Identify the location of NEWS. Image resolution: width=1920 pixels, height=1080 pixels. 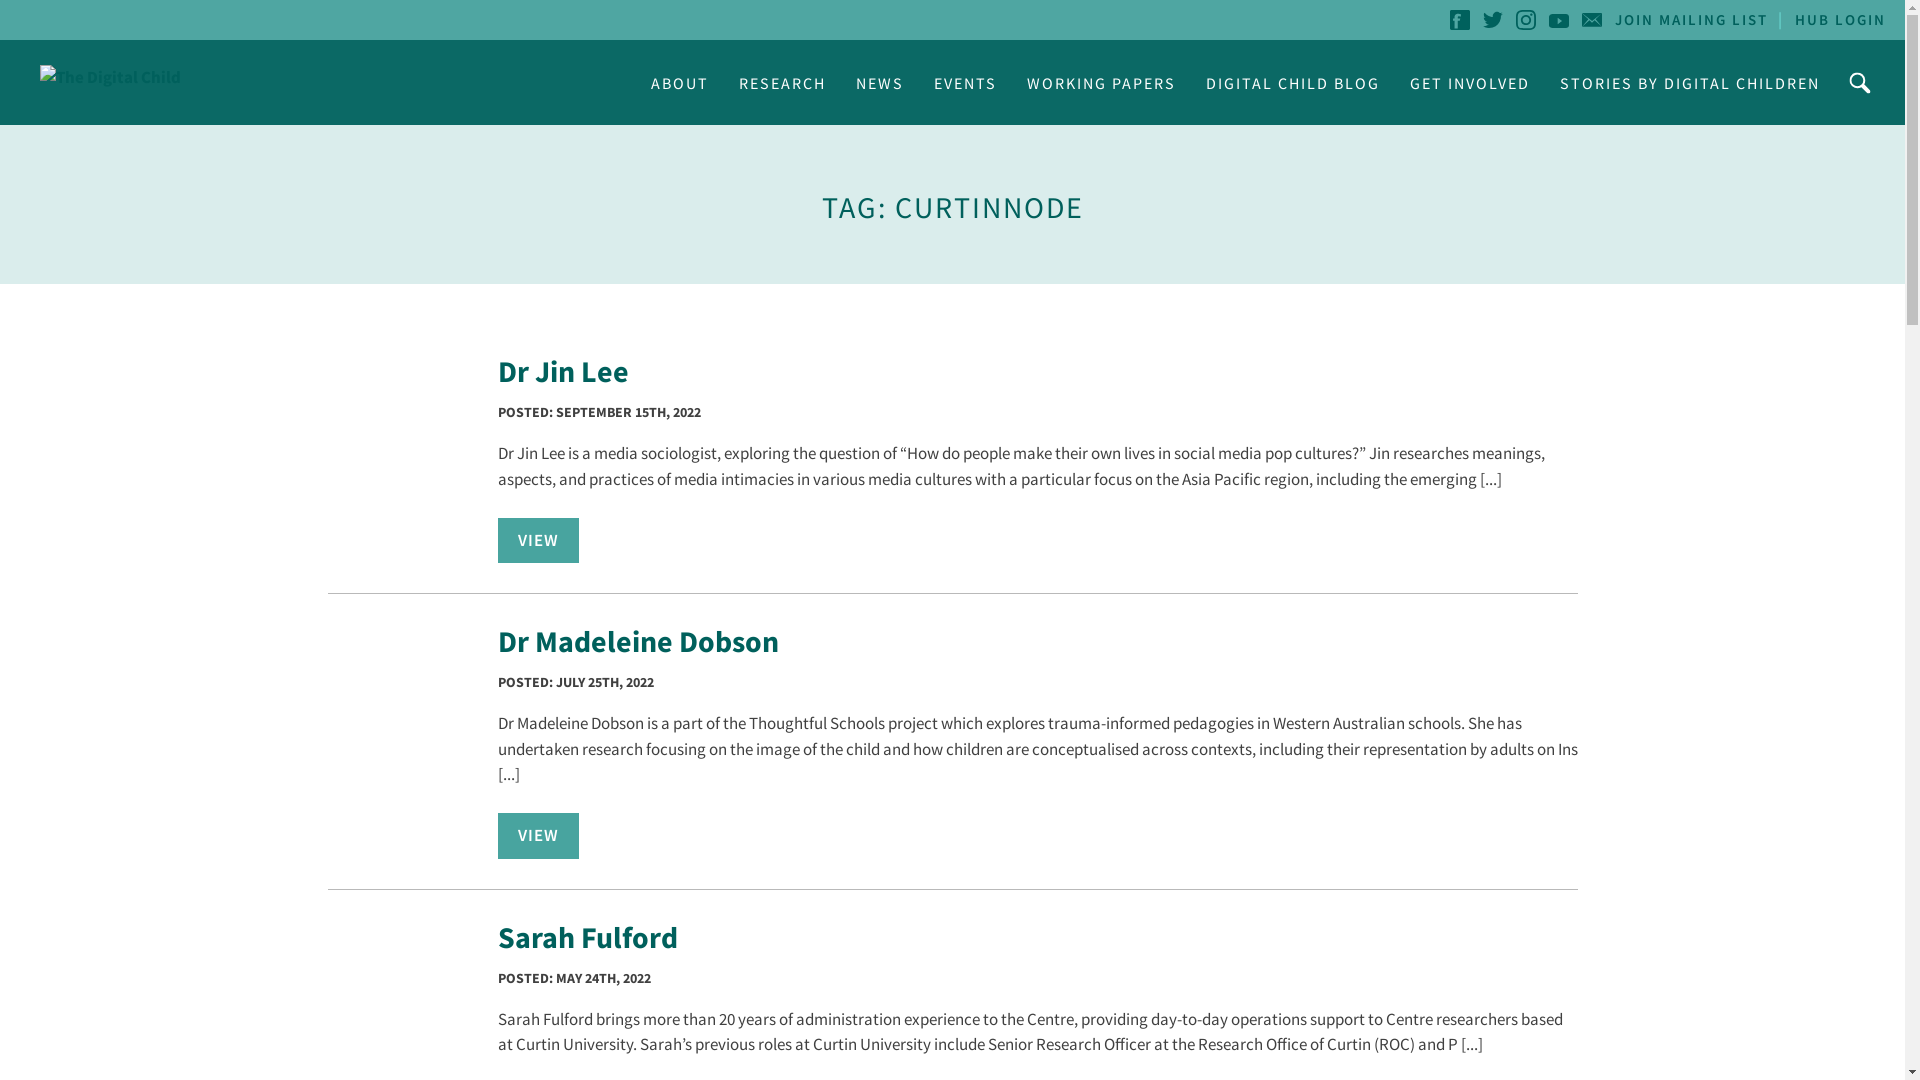
(880, 82).